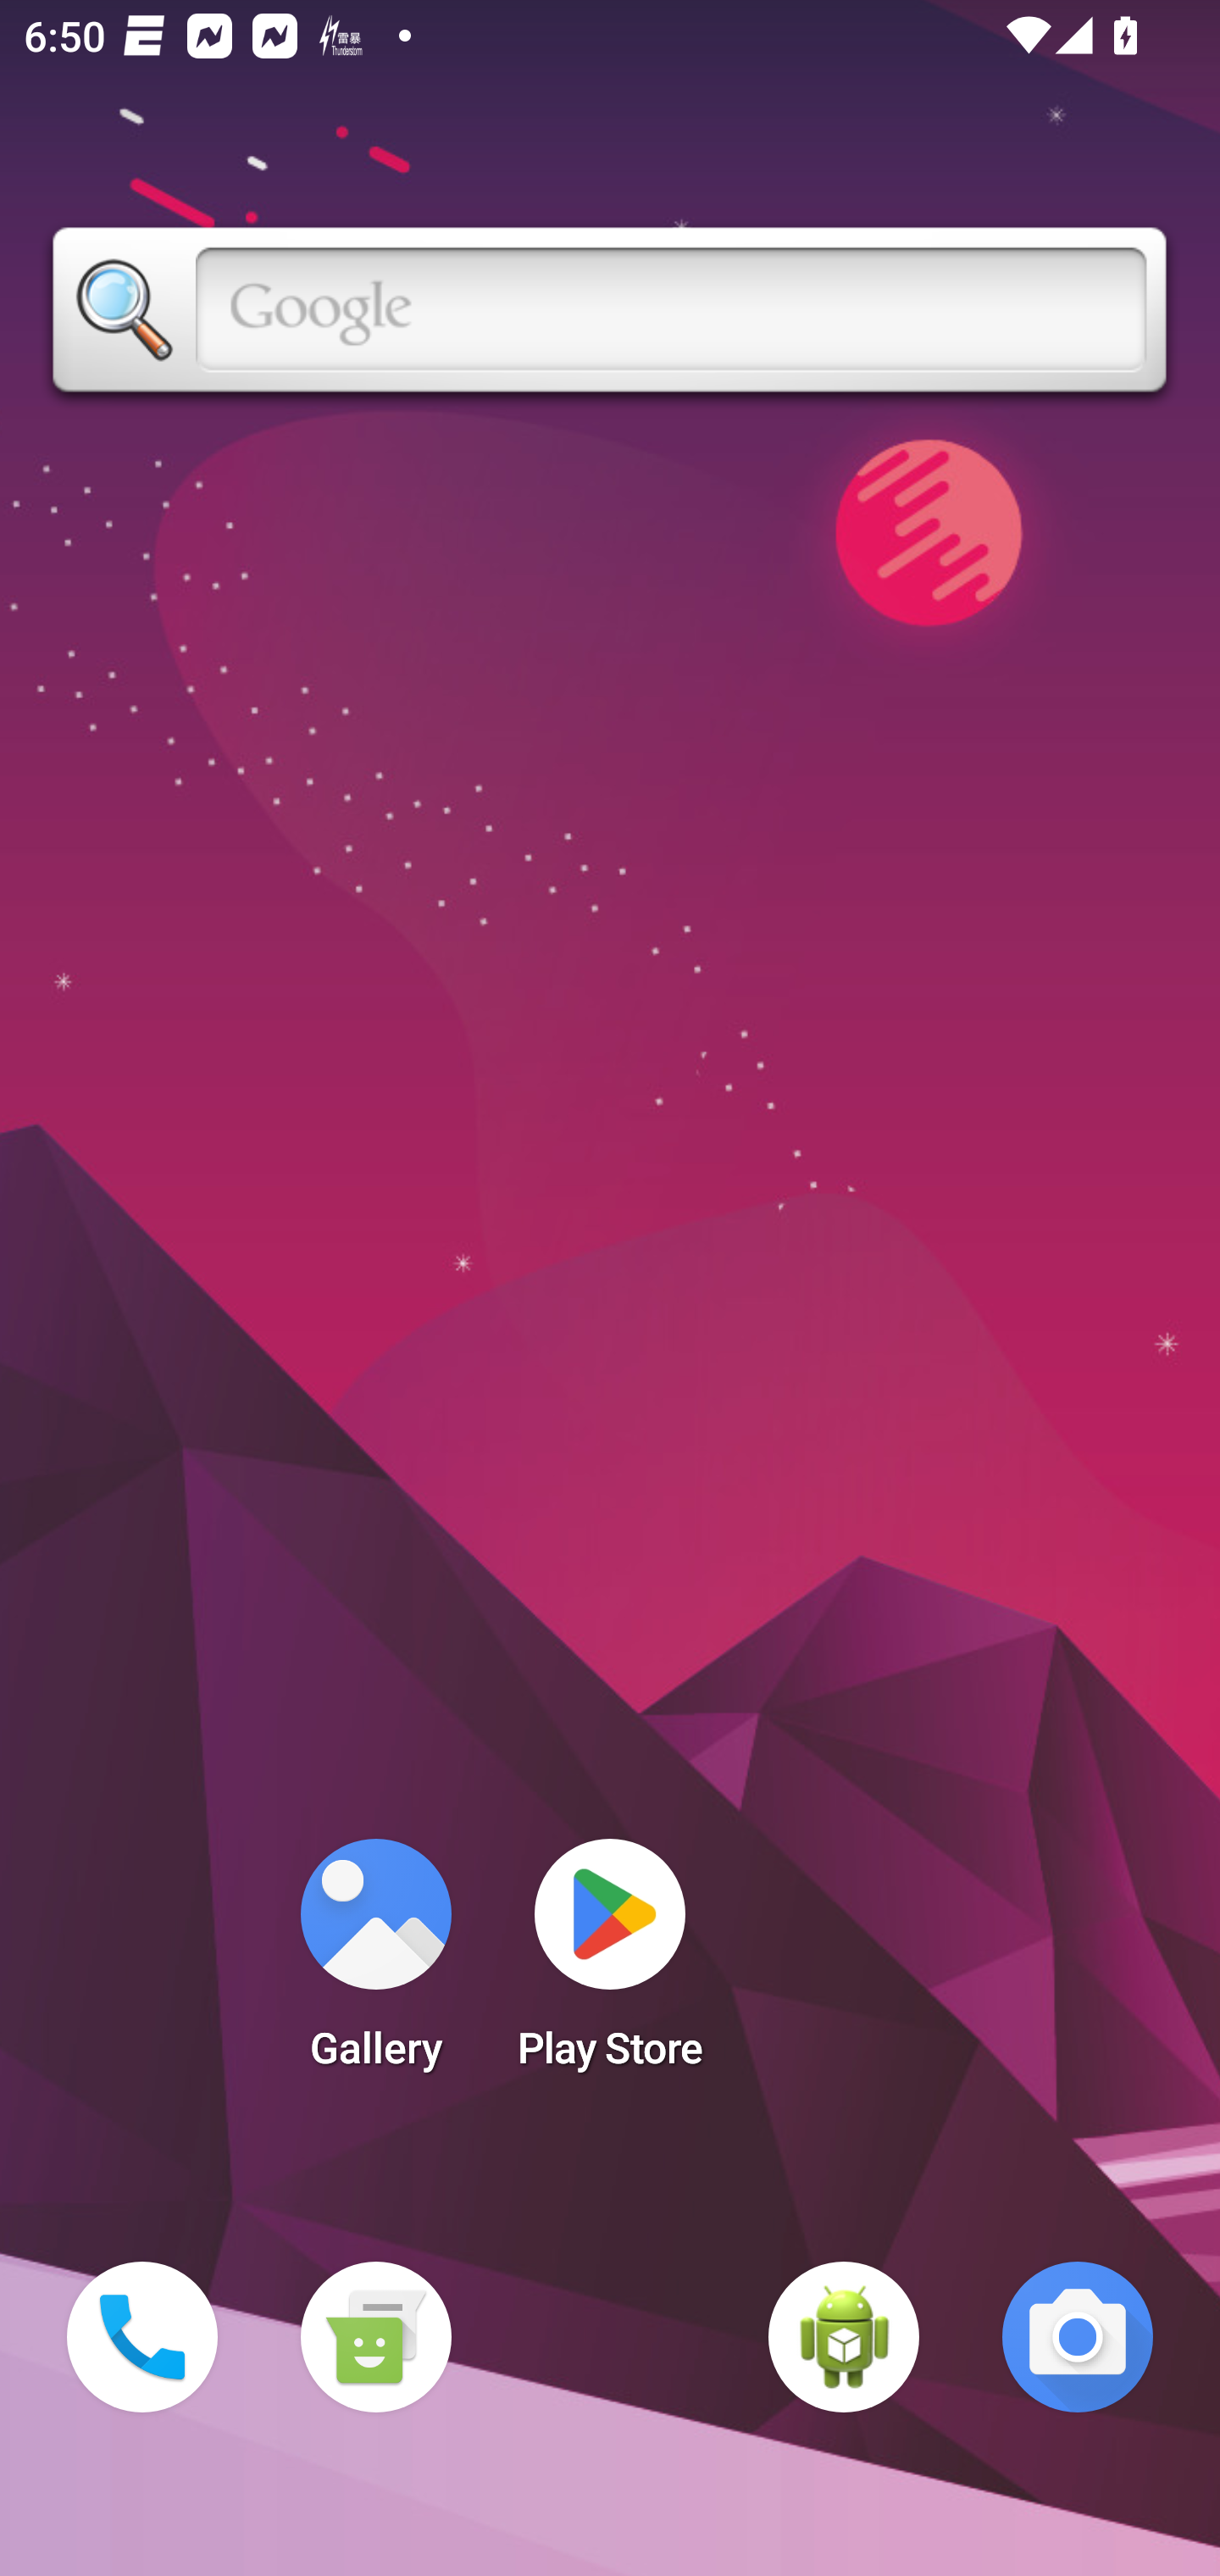 The image size is (1220, 2576). I want to click on Messaging, so click(375, 2337).